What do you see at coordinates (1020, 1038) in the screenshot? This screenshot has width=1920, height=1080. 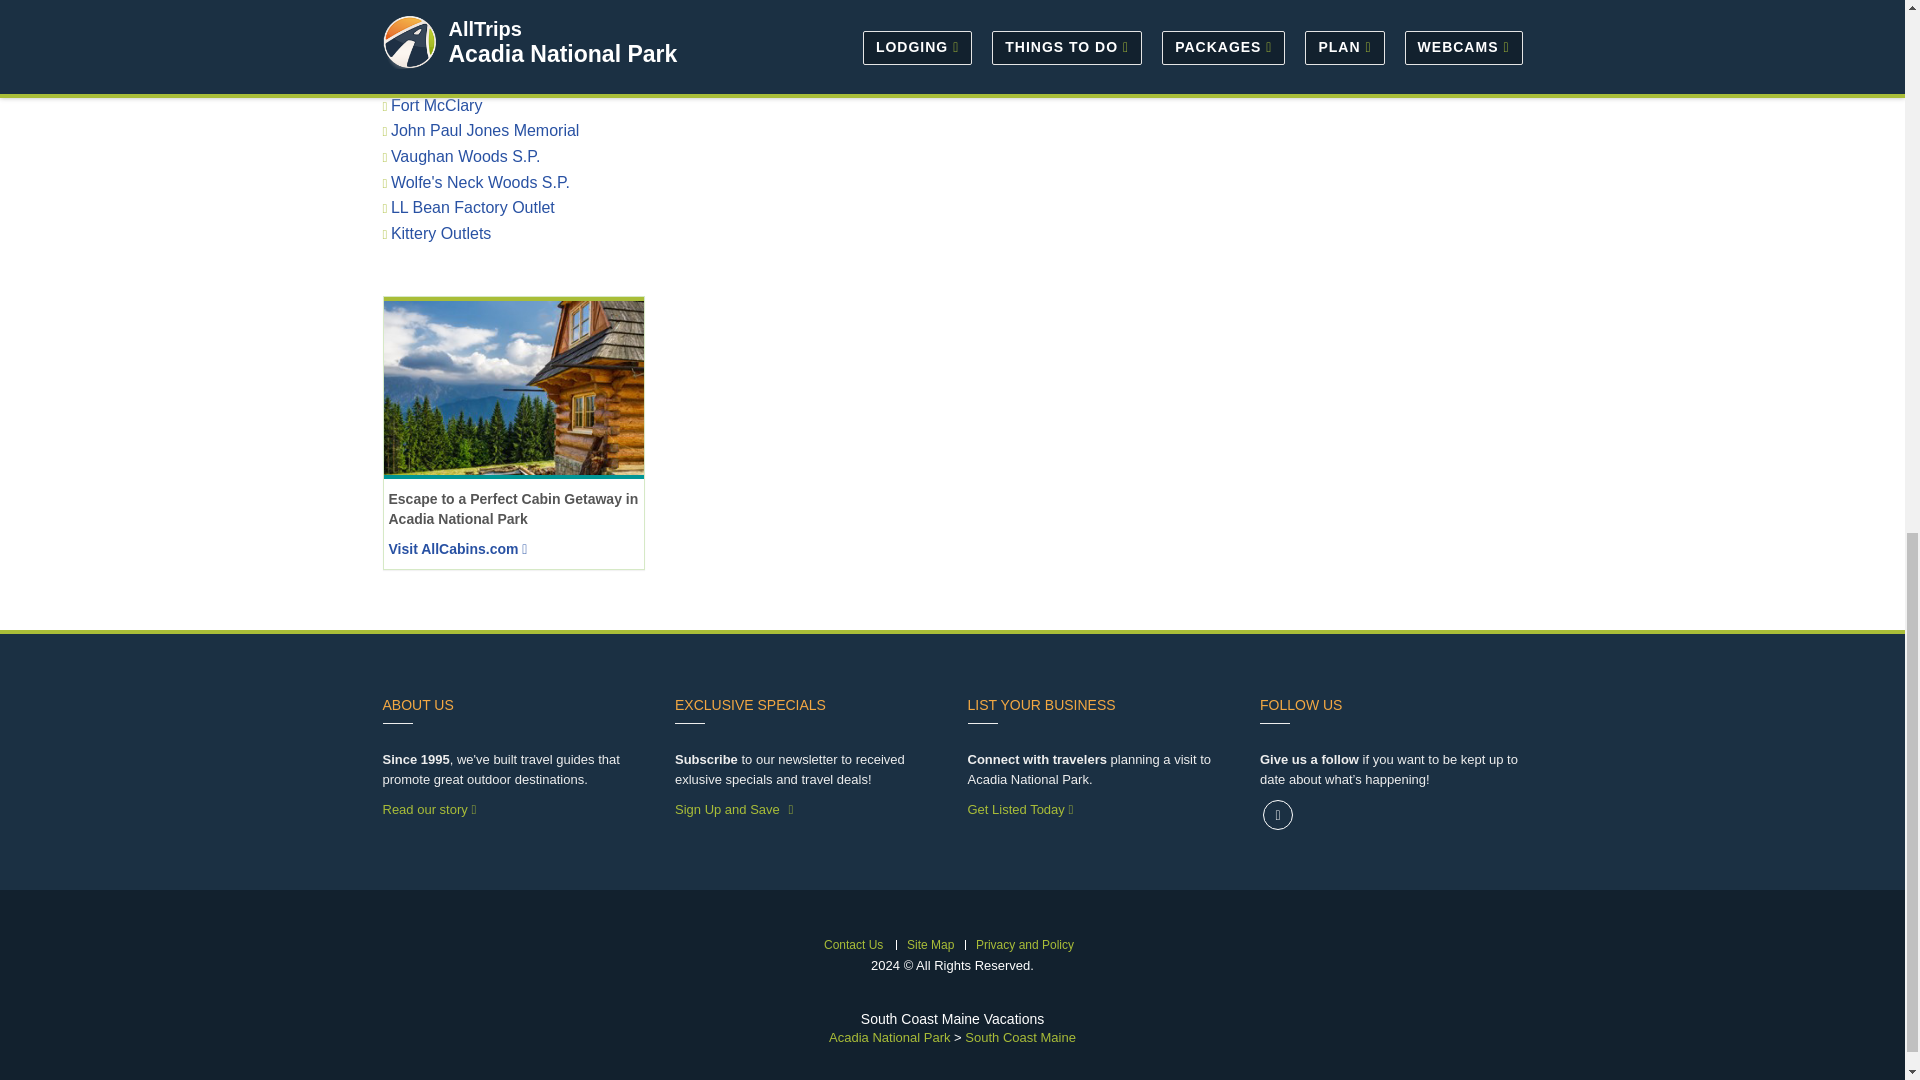 I see `South Coast Maine` at bounding box center [1020, 1038].